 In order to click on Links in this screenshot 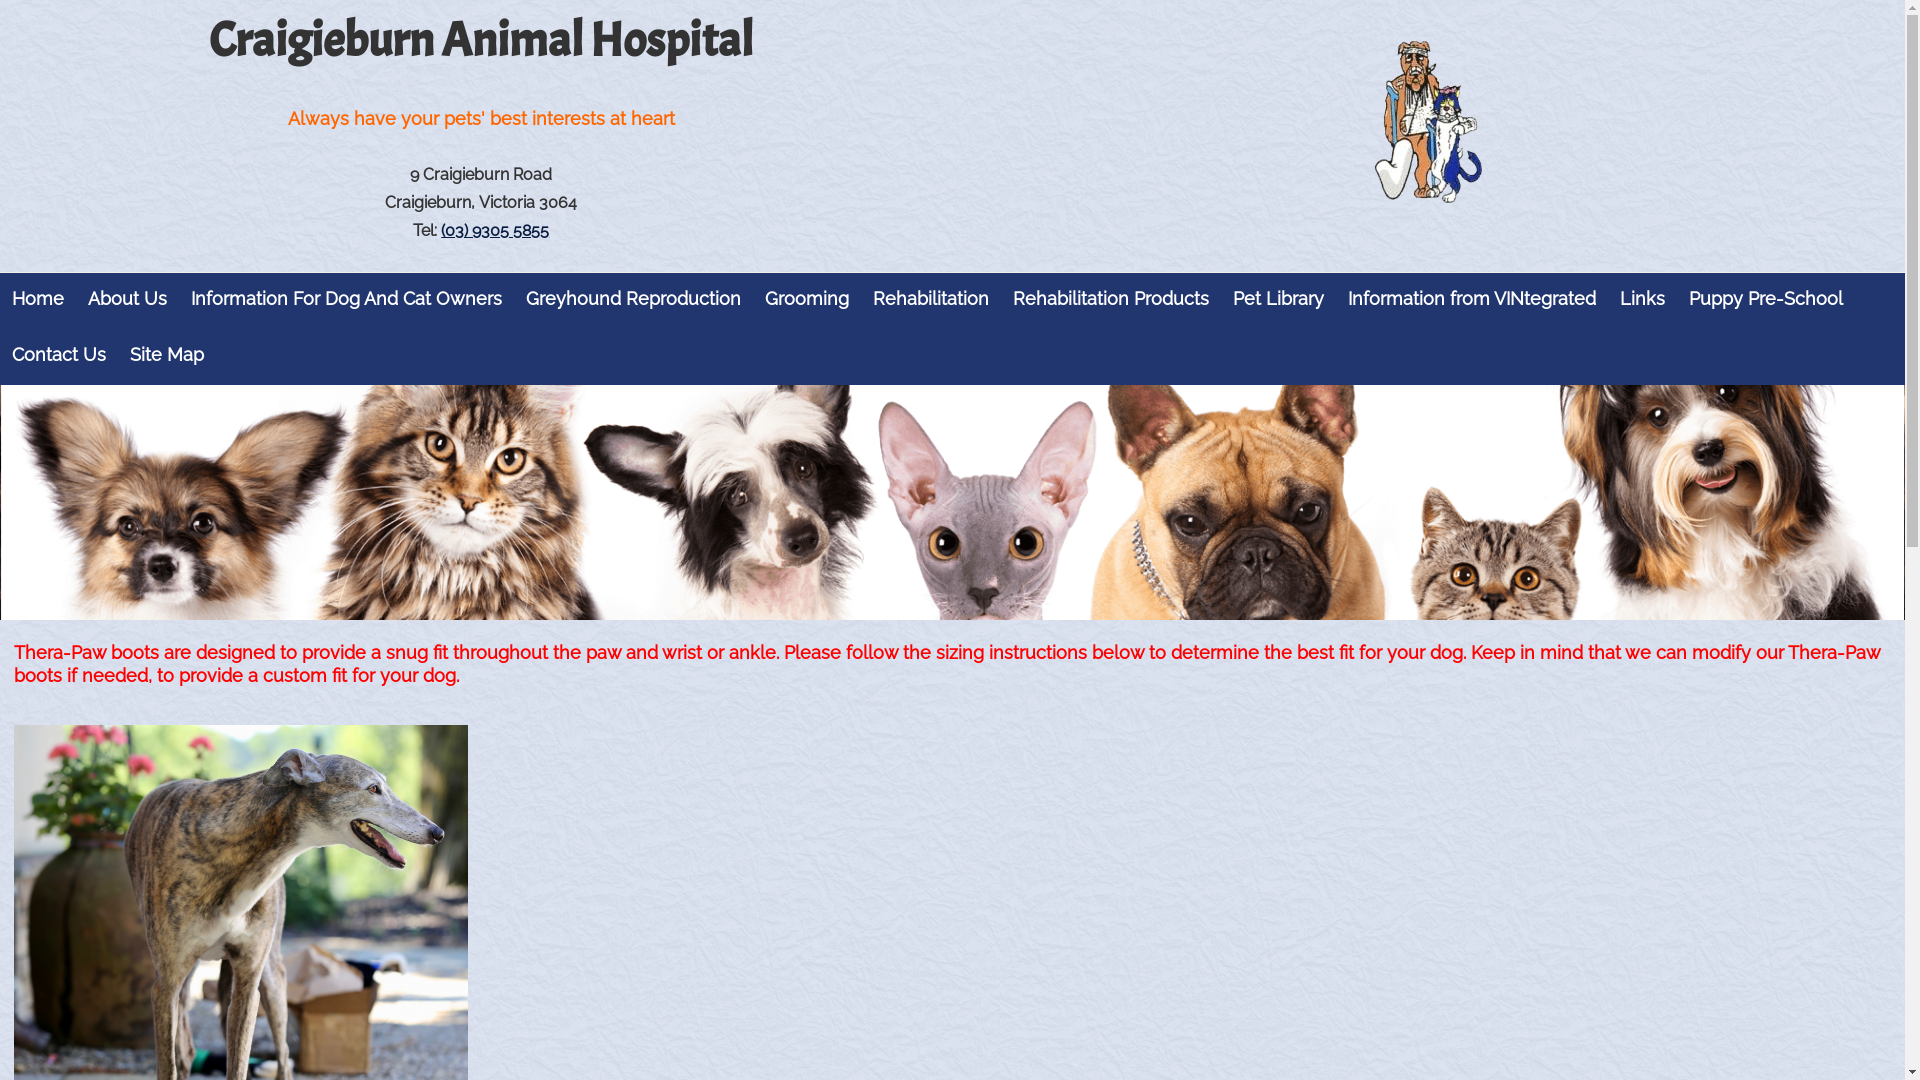, I will do `click(1642, 299)`.